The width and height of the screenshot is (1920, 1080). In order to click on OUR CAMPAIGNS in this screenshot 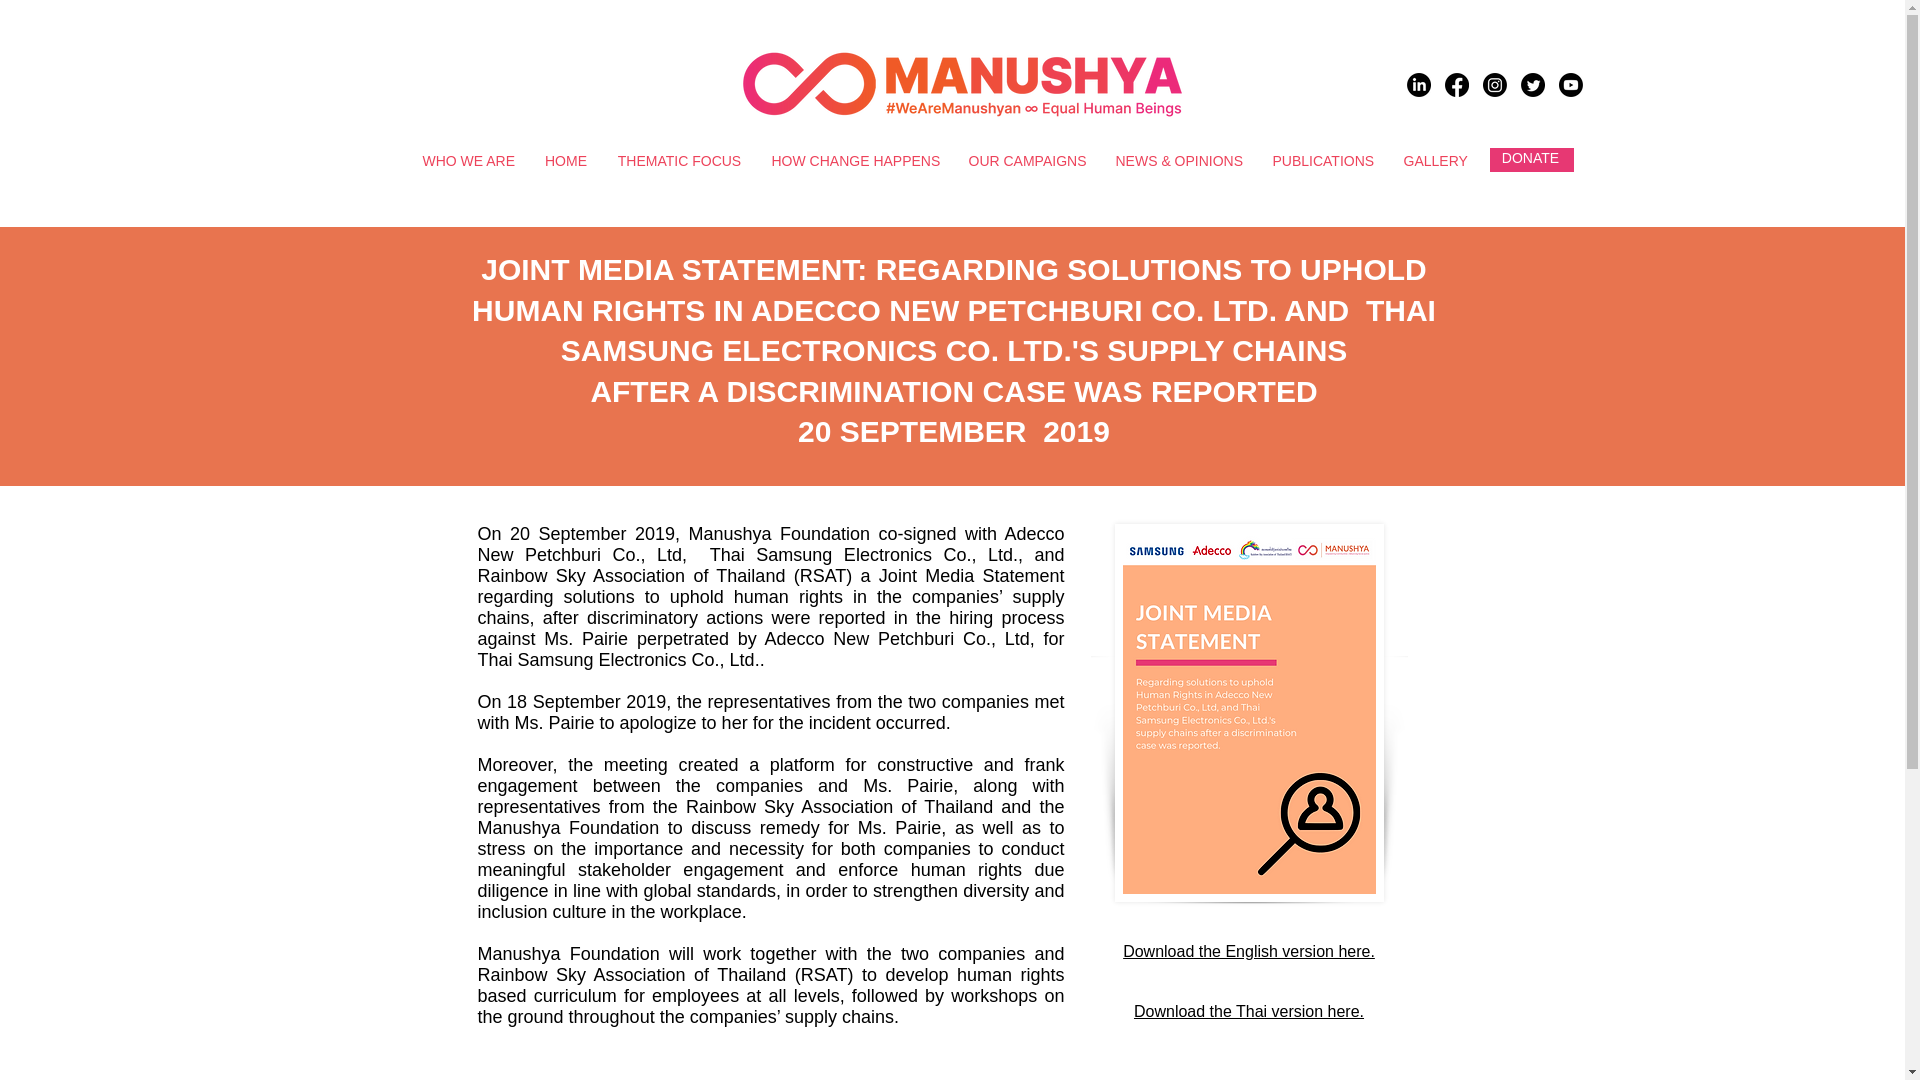, I will do `click(1027, 160)`.